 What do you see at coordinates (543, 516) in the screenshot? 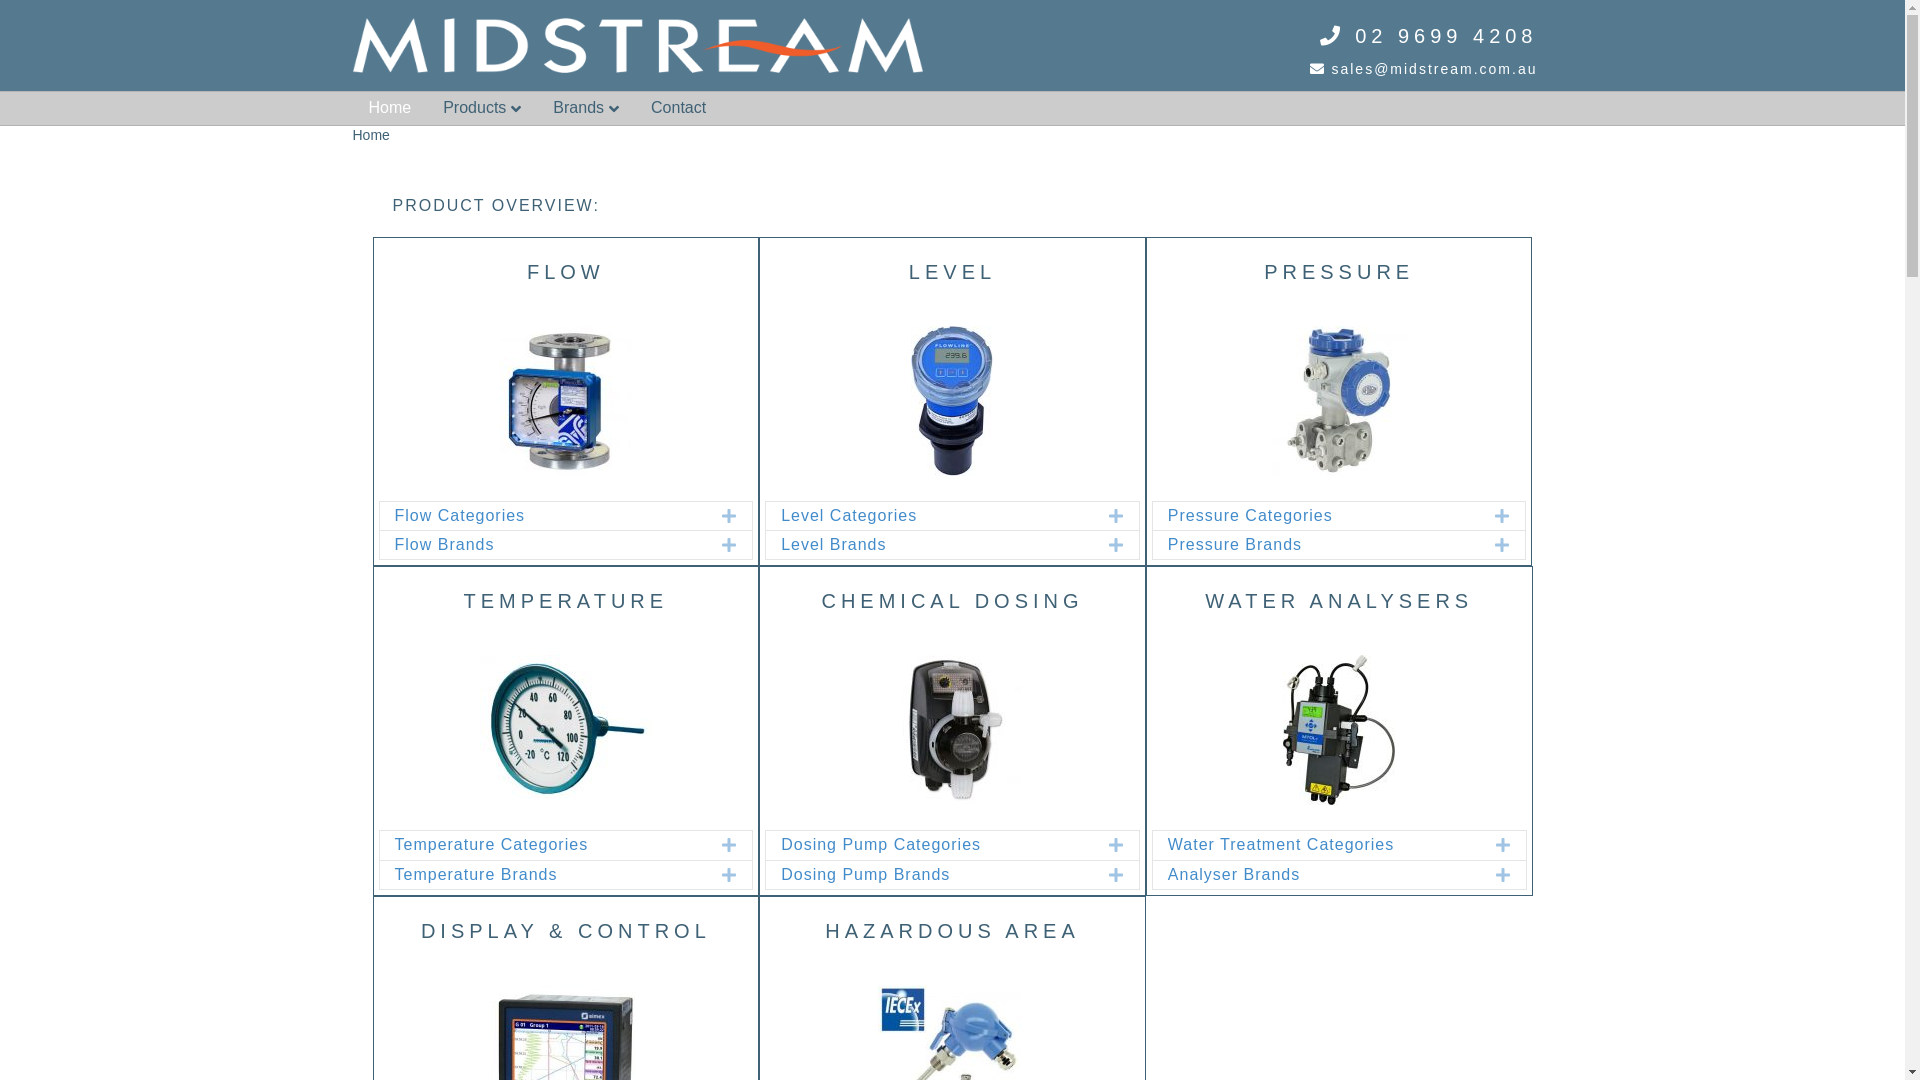
I see `Flow Categories` at bounding box center [543, 516].